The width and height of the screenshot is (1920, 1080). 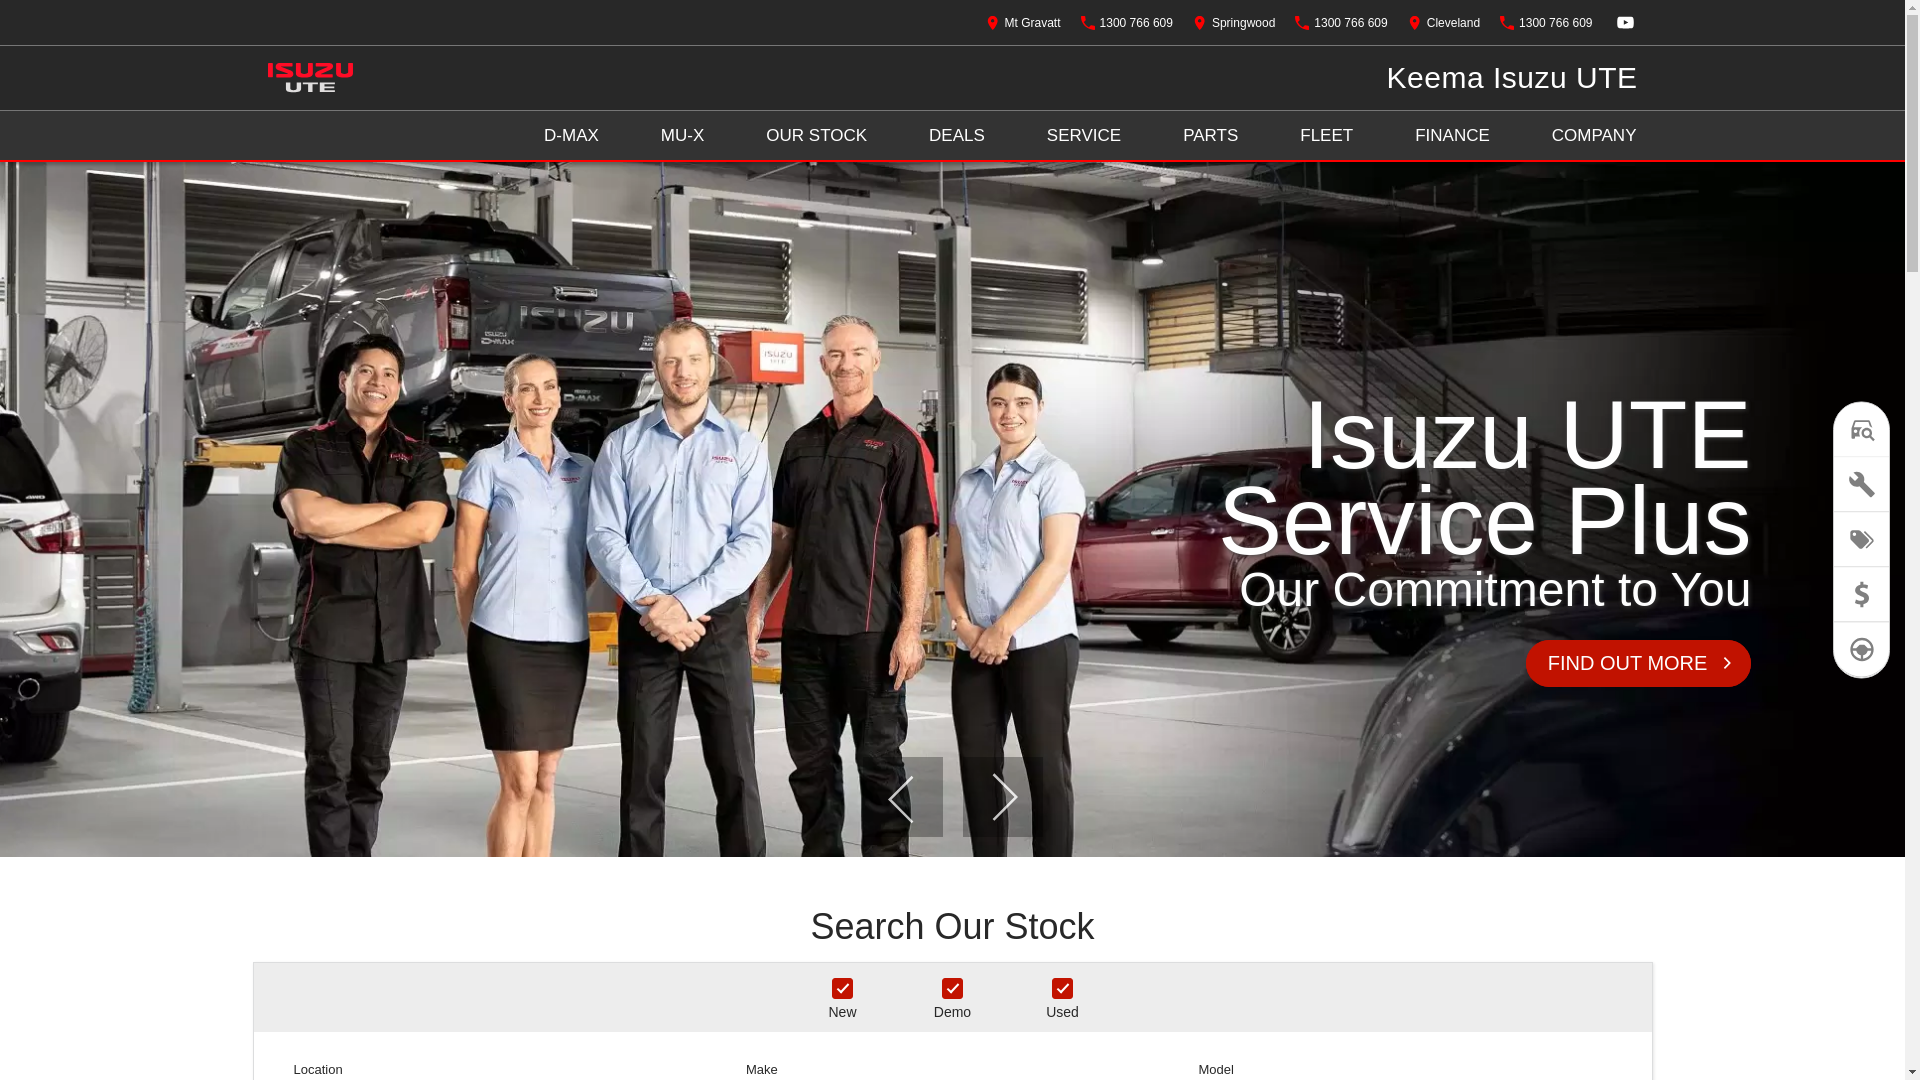 What do you see at coordinates (1546, 22) in the screenshot?
I see `1300 766 609` at bounding box center [1546, 22].